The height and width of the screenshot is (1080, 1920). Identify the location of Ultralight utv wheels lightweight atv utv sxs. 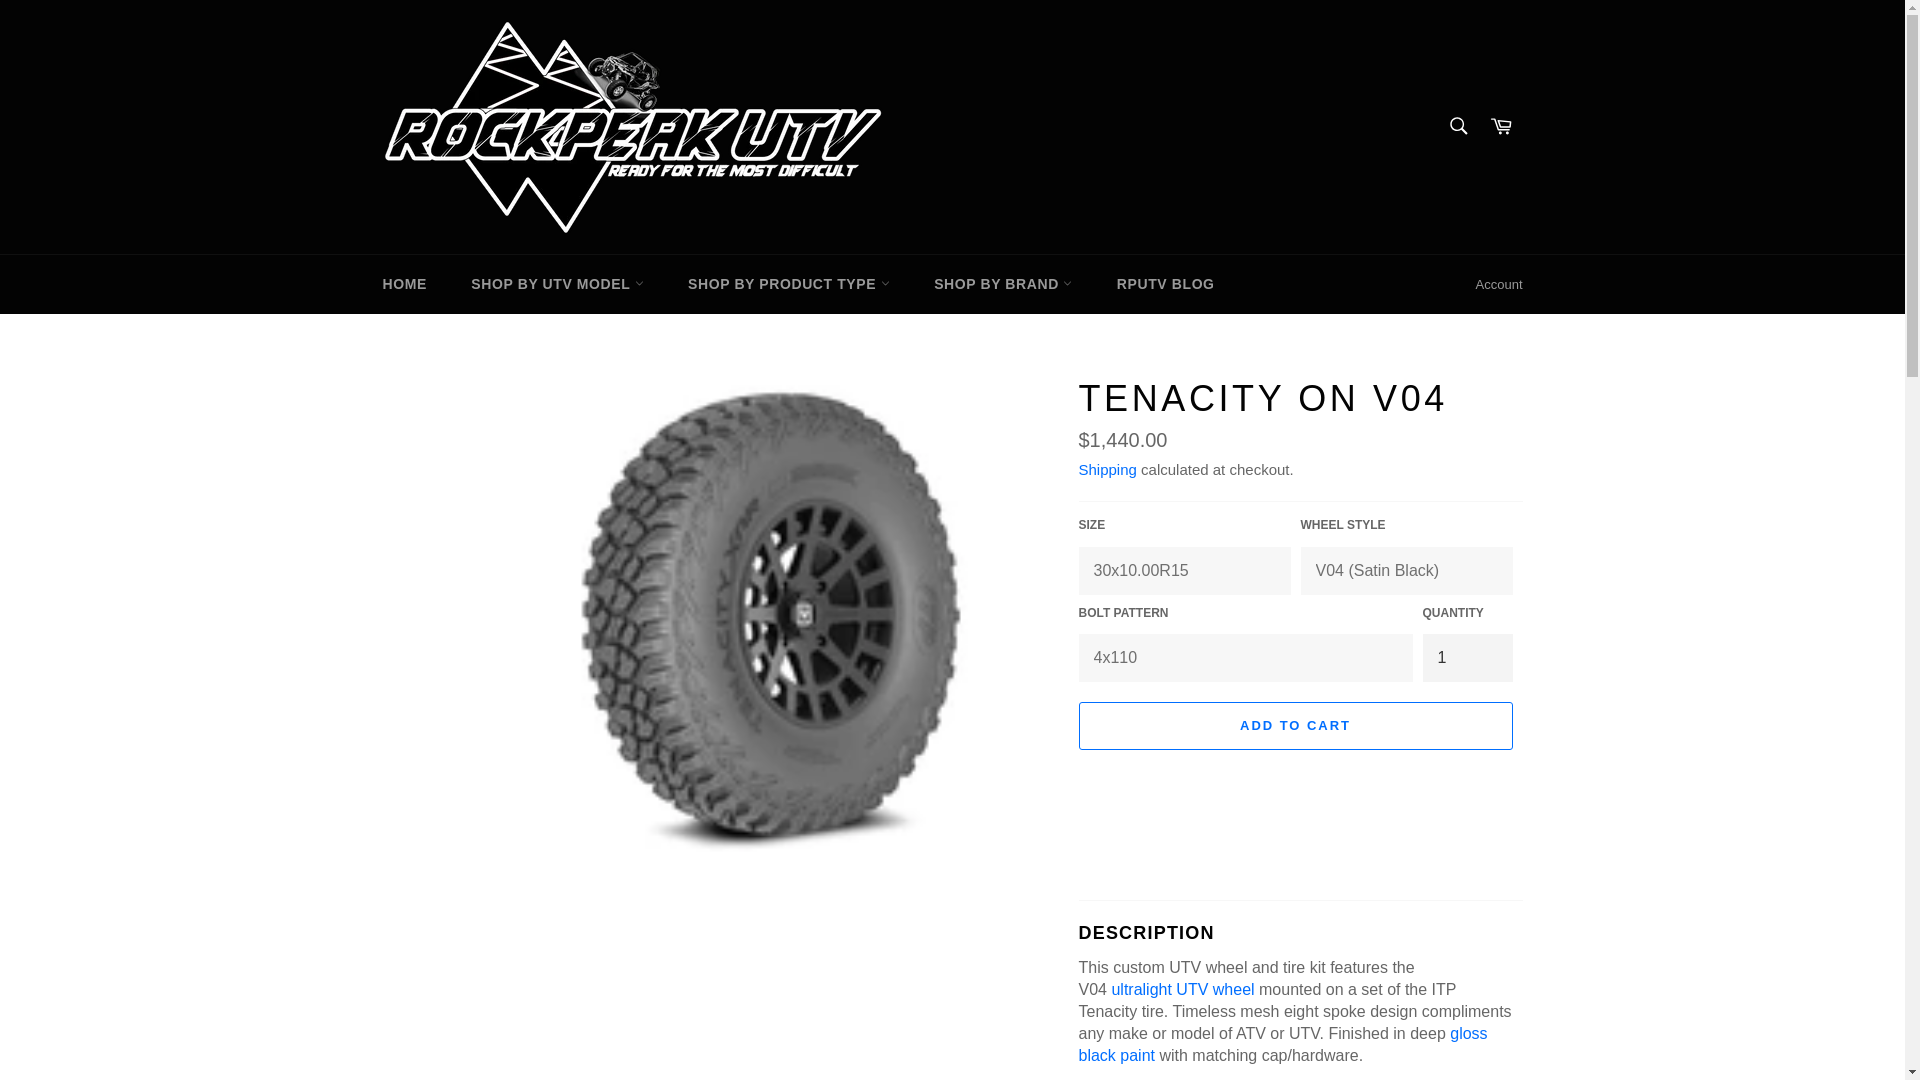
(1182, 988).